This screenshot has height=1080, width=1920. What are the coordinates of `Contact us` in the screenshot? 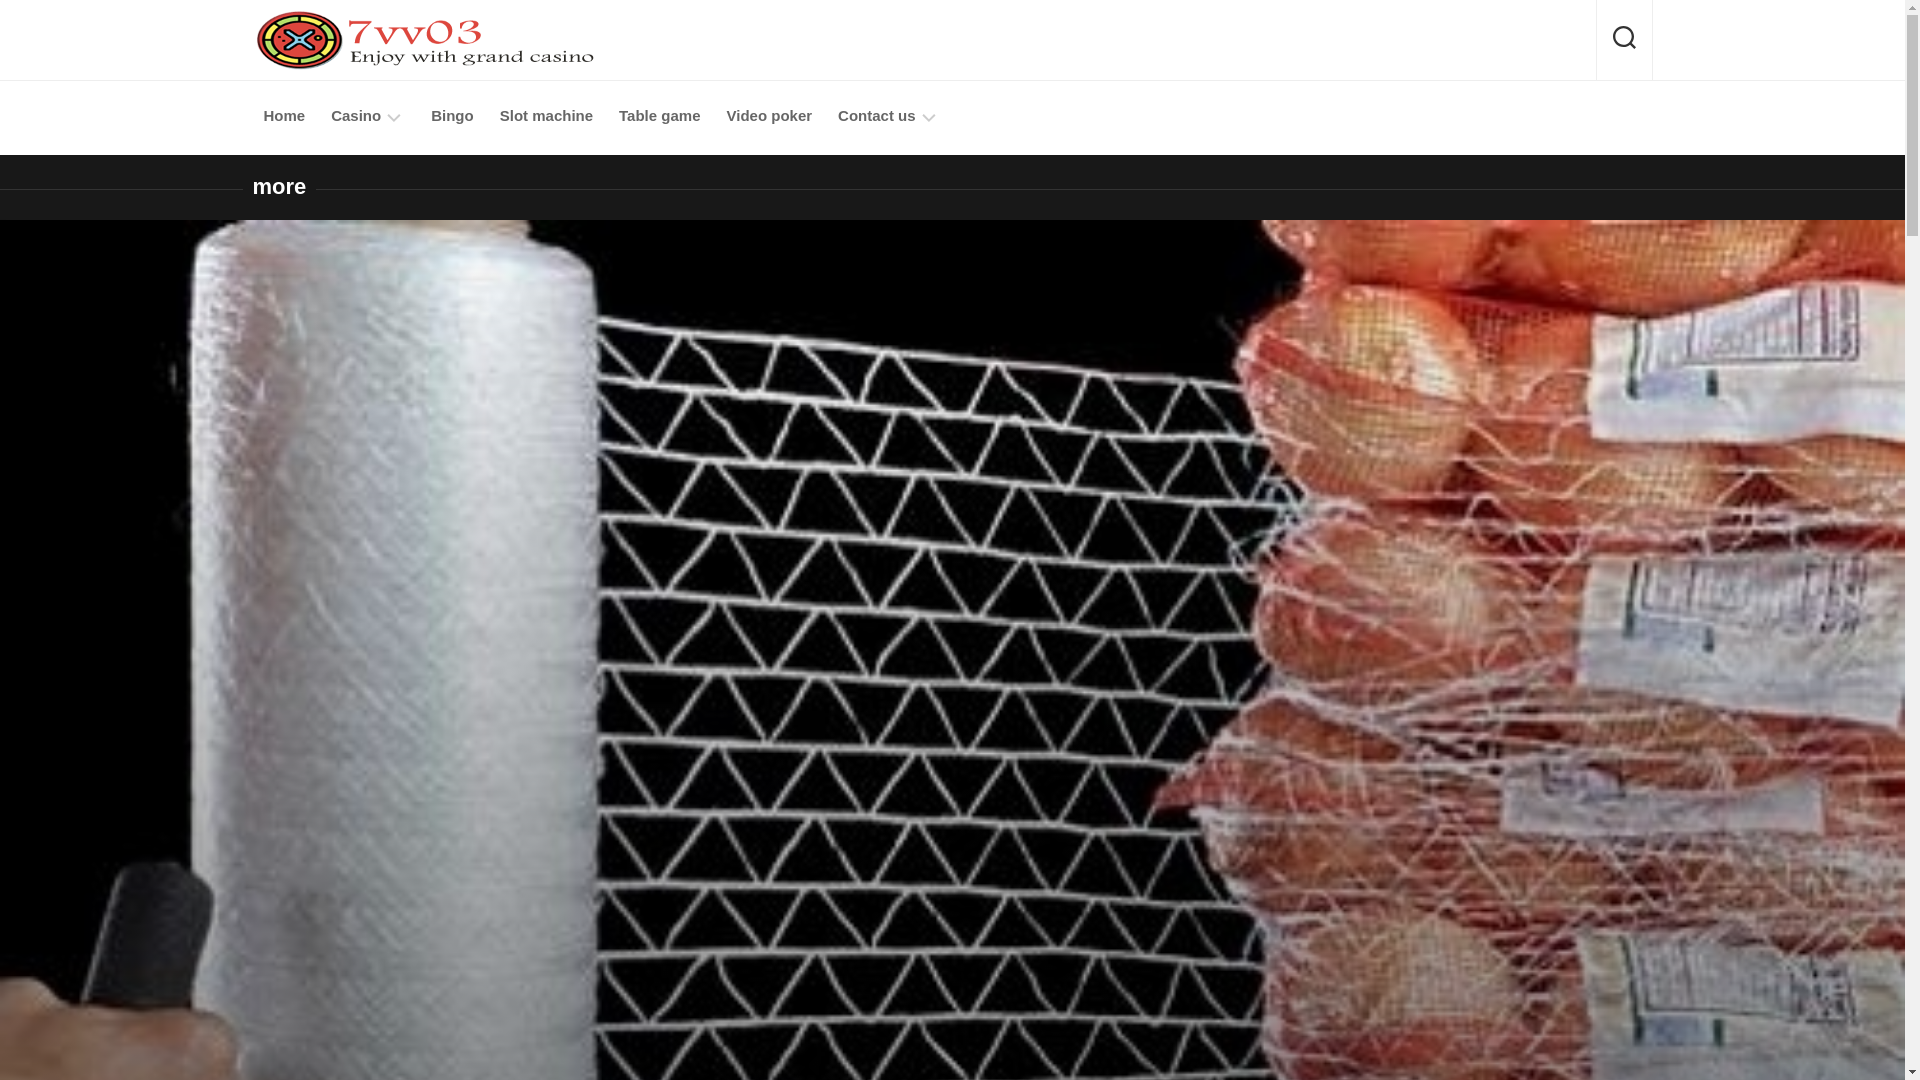 It's located at (876, 116).